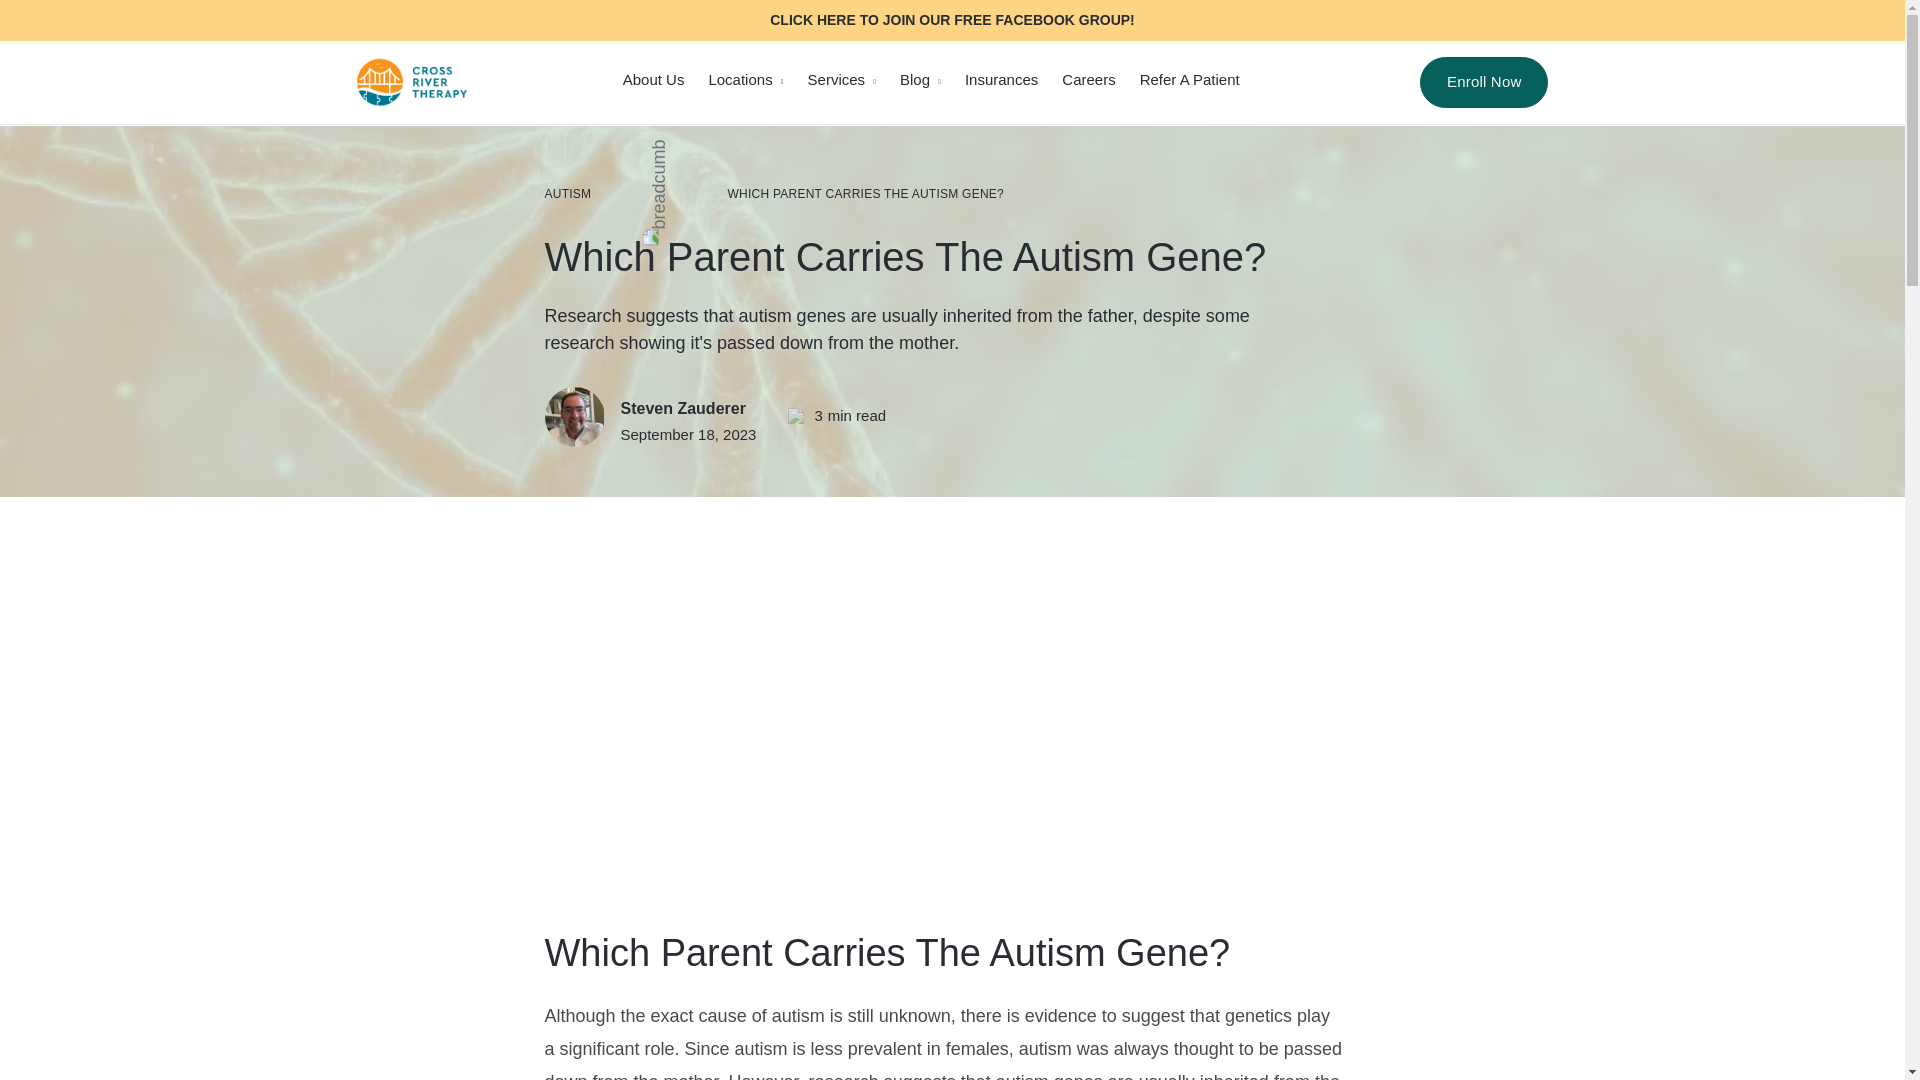 This screenshot has width=1920, height=1080. Describe the element at coordinates (1002, 79) in the screenshot. I see `Insurances` at that location.